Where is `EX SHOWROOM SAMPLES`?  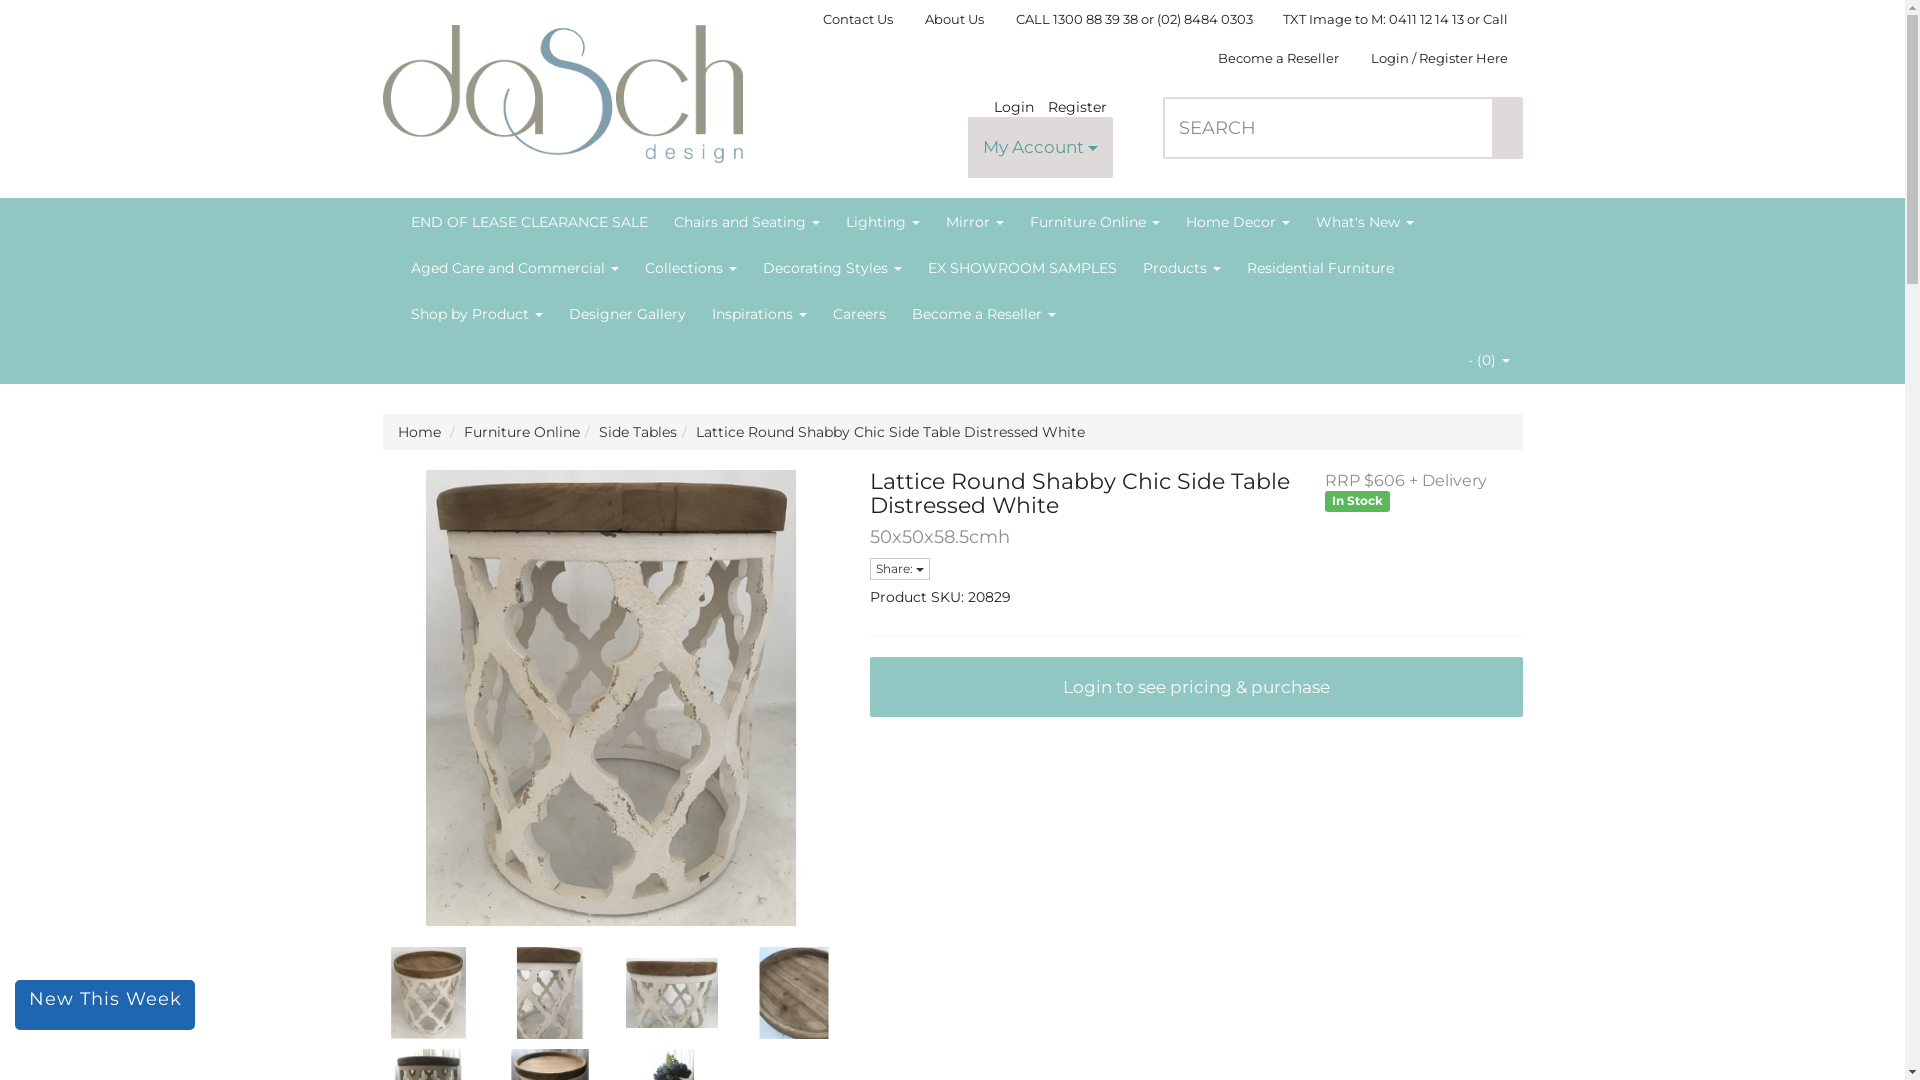
EX SHOWROOM SAMPLES is located at coordinates (1022, 268).